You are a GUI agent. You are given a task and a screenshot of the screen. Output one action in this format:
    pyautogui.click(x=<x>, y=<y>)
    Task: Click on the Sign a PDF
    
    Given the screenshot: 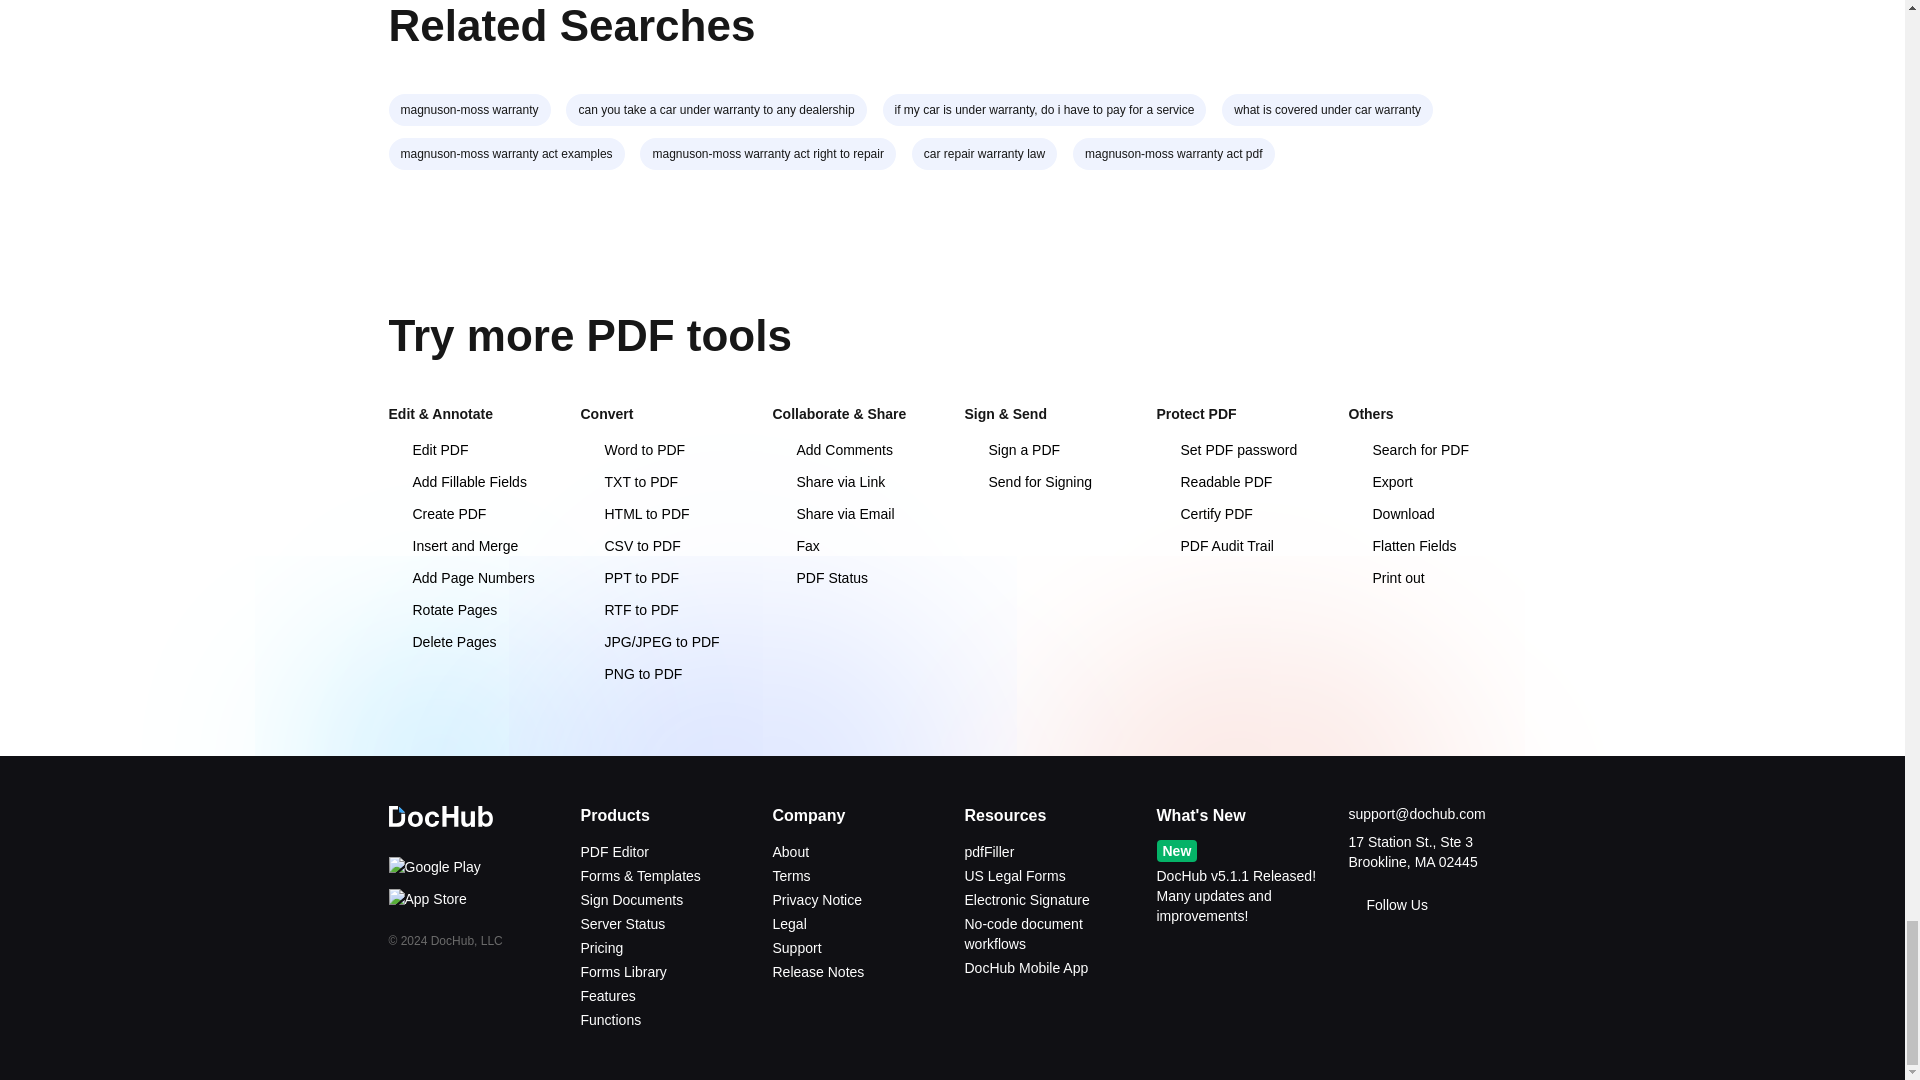 What is the action you would take?
    pyautogui.click(x=1011, y=449)
    